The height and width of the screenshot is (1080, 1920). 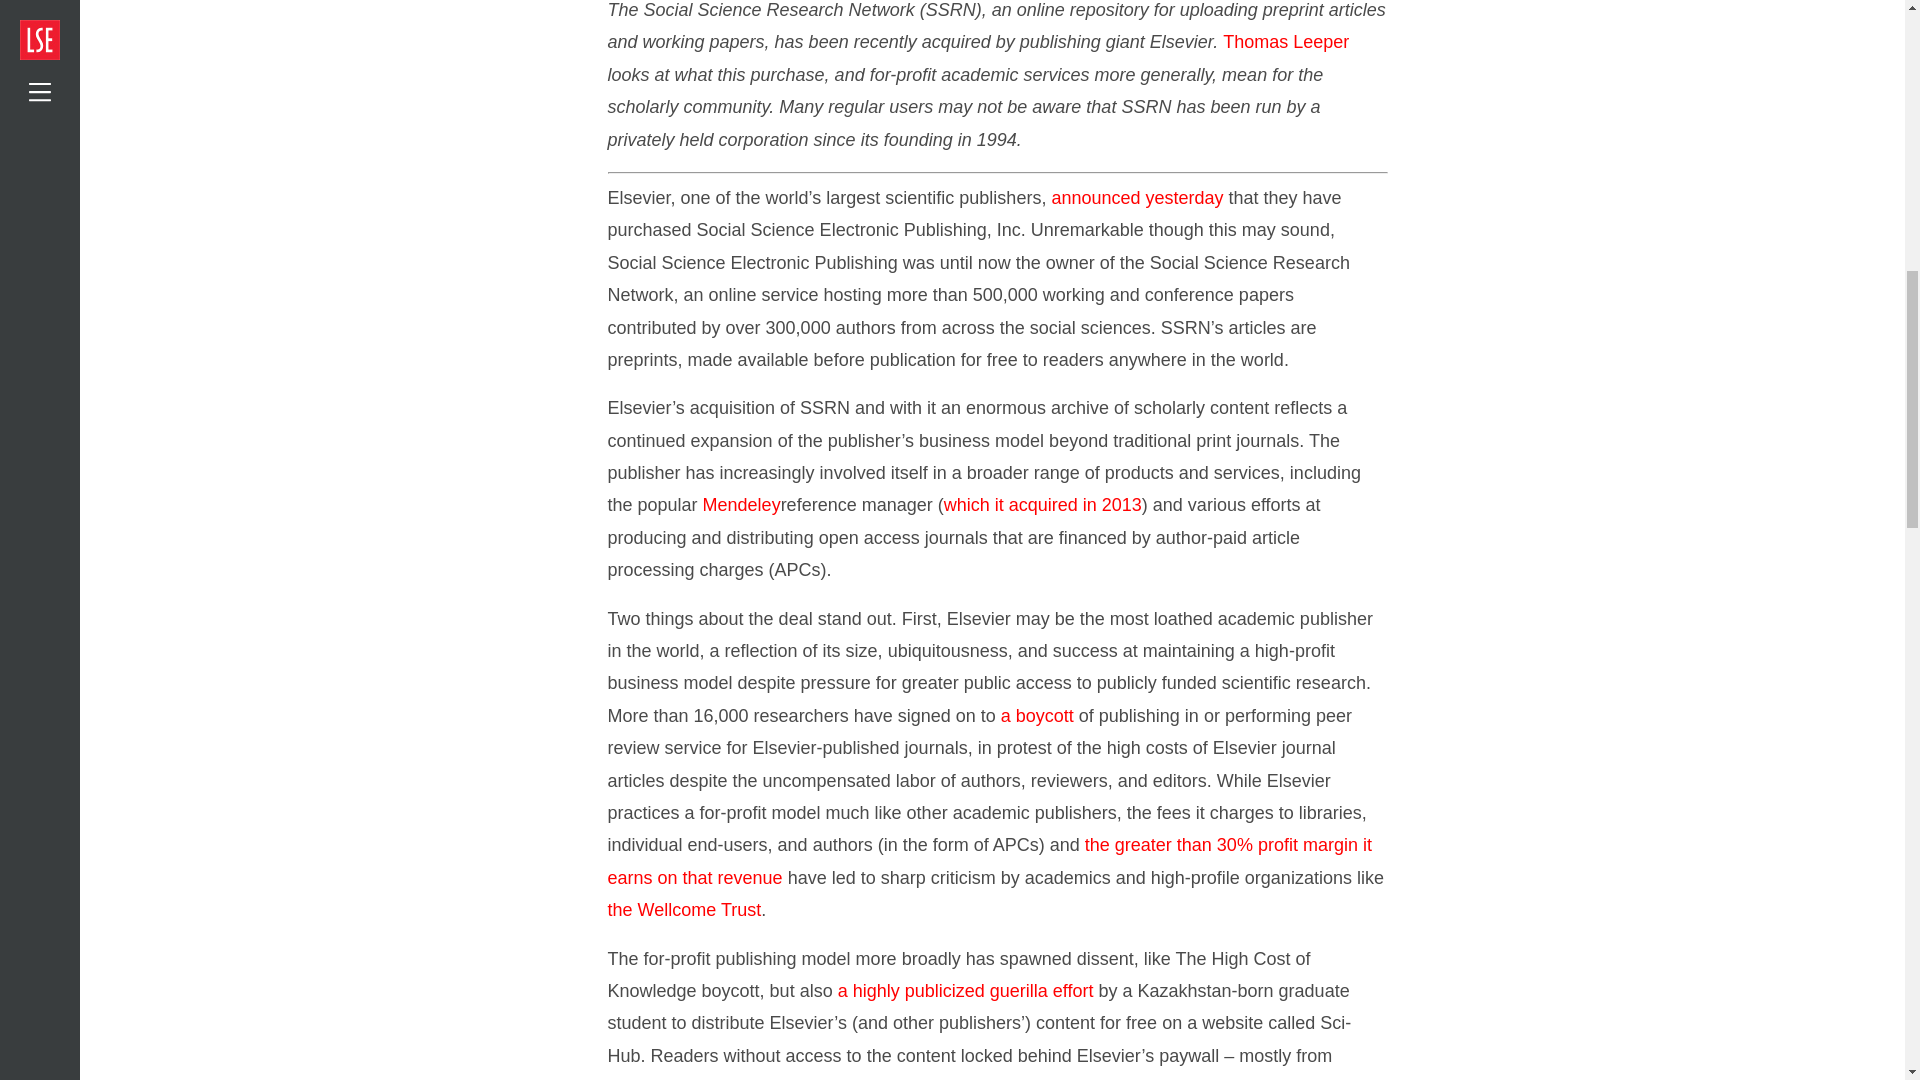 What do you see at coordinates (1036, 716) in the screenshot?
I see `a boycott` at bounding box center [1036, 716].